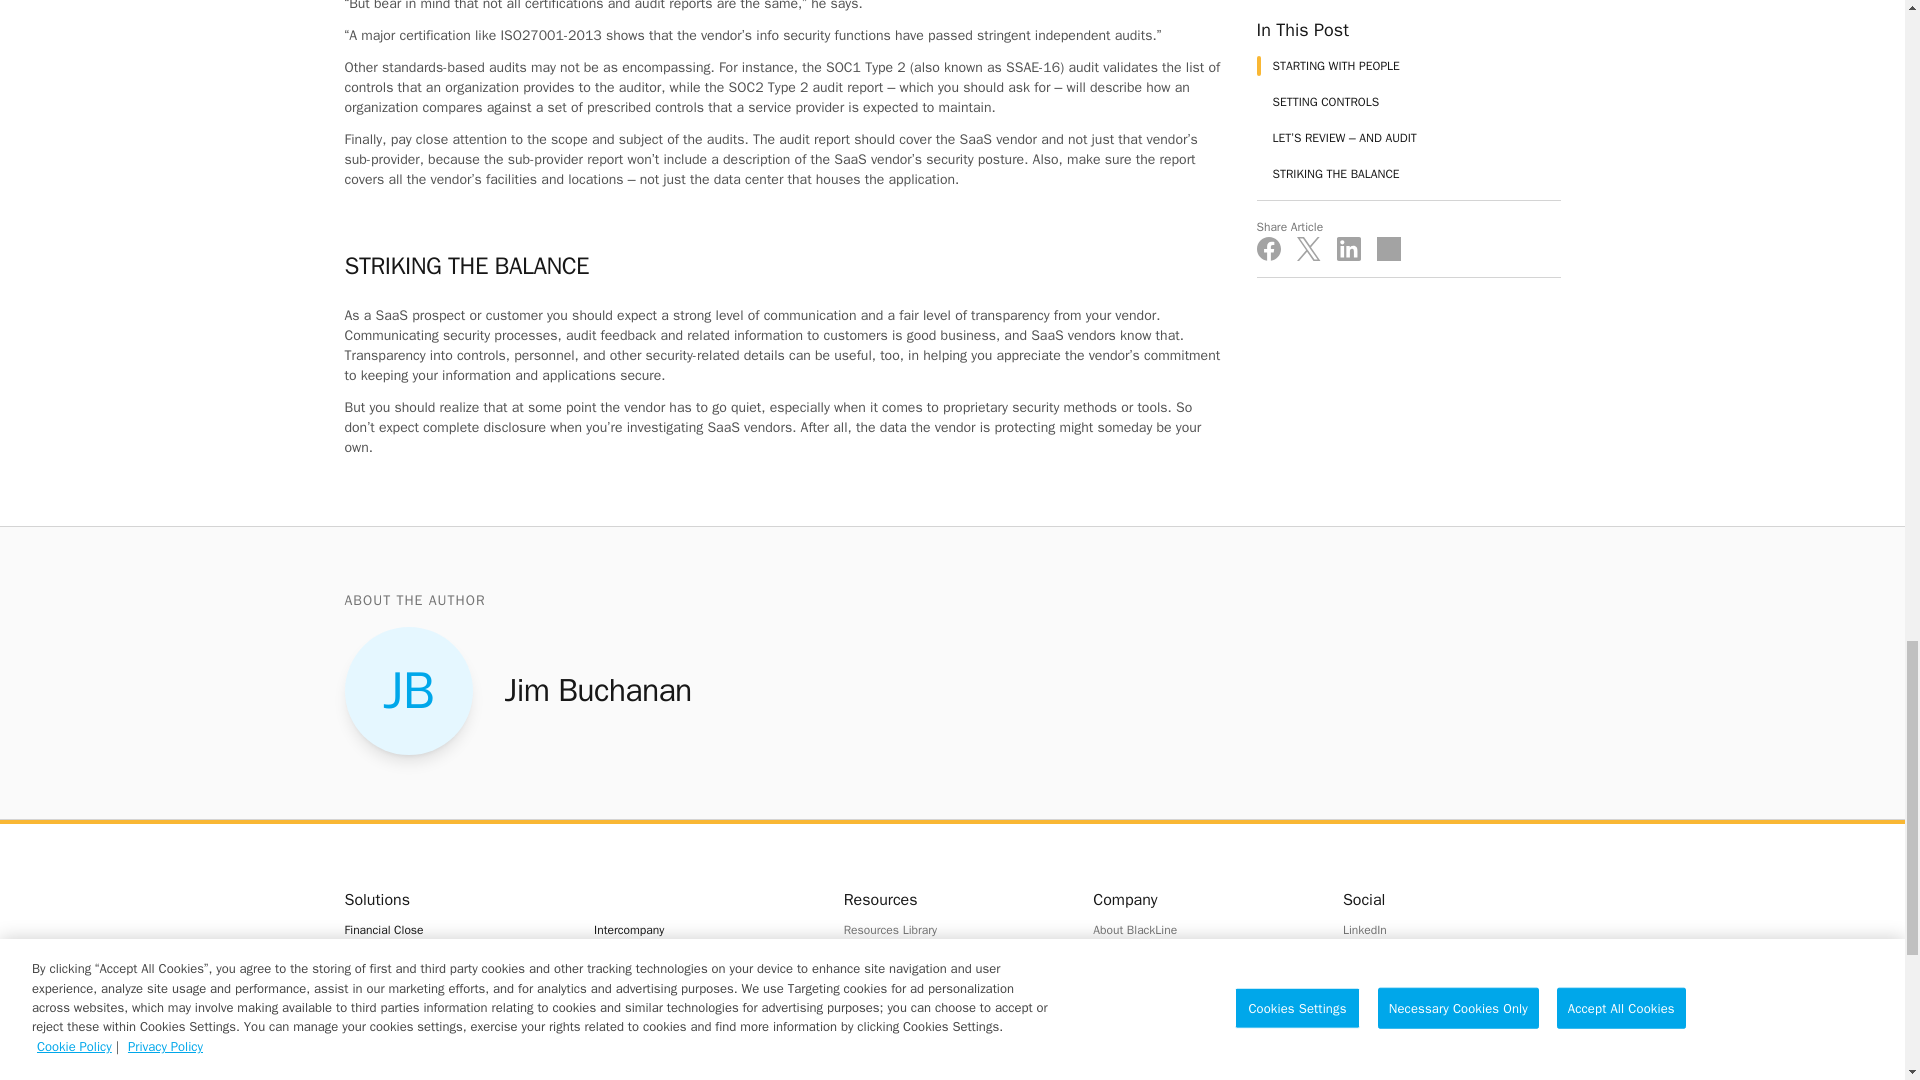 The image size is (1920, 1080). What do you see at coordinates (702, 1058) in the screenshot?
I see `Financial Reporting Analytics` at bounding box center [702, 1058].